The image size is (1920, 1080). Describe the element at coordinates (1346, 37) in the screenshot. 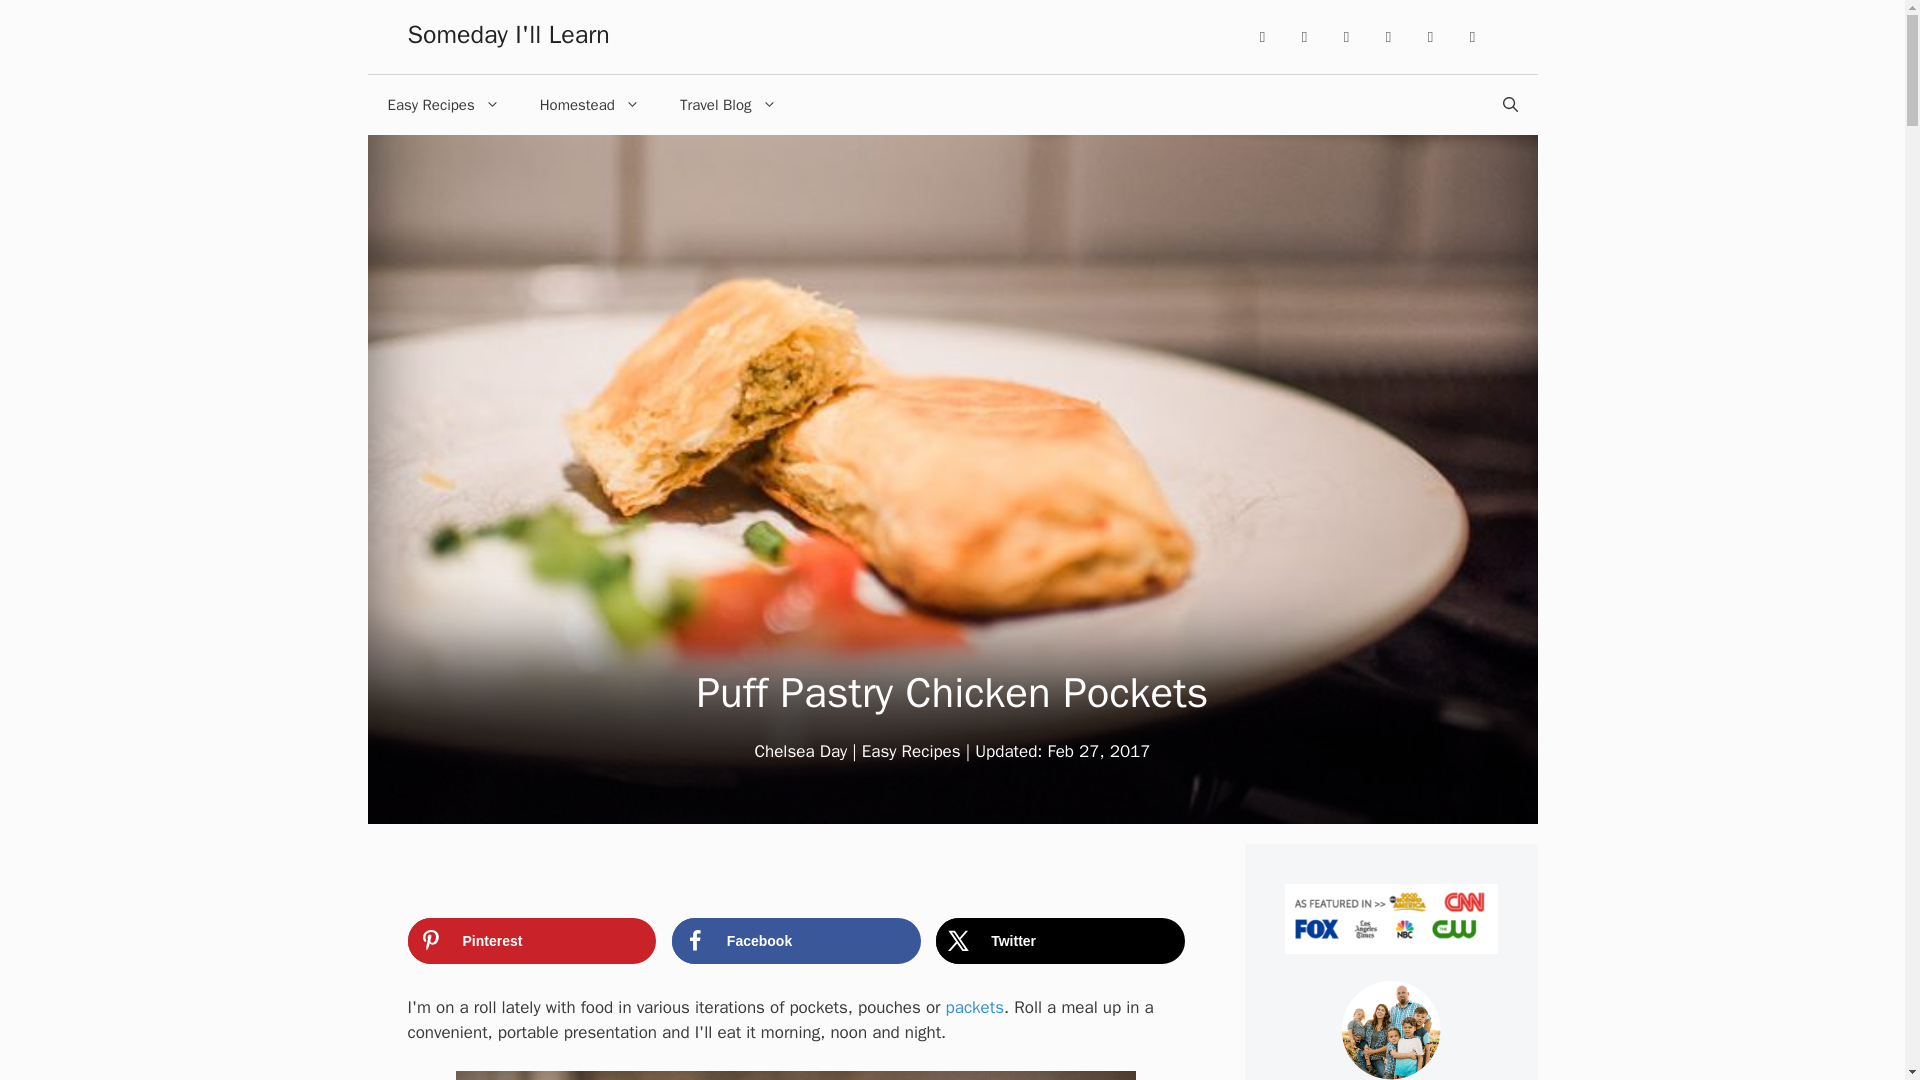

I see `Facebook` at that location.